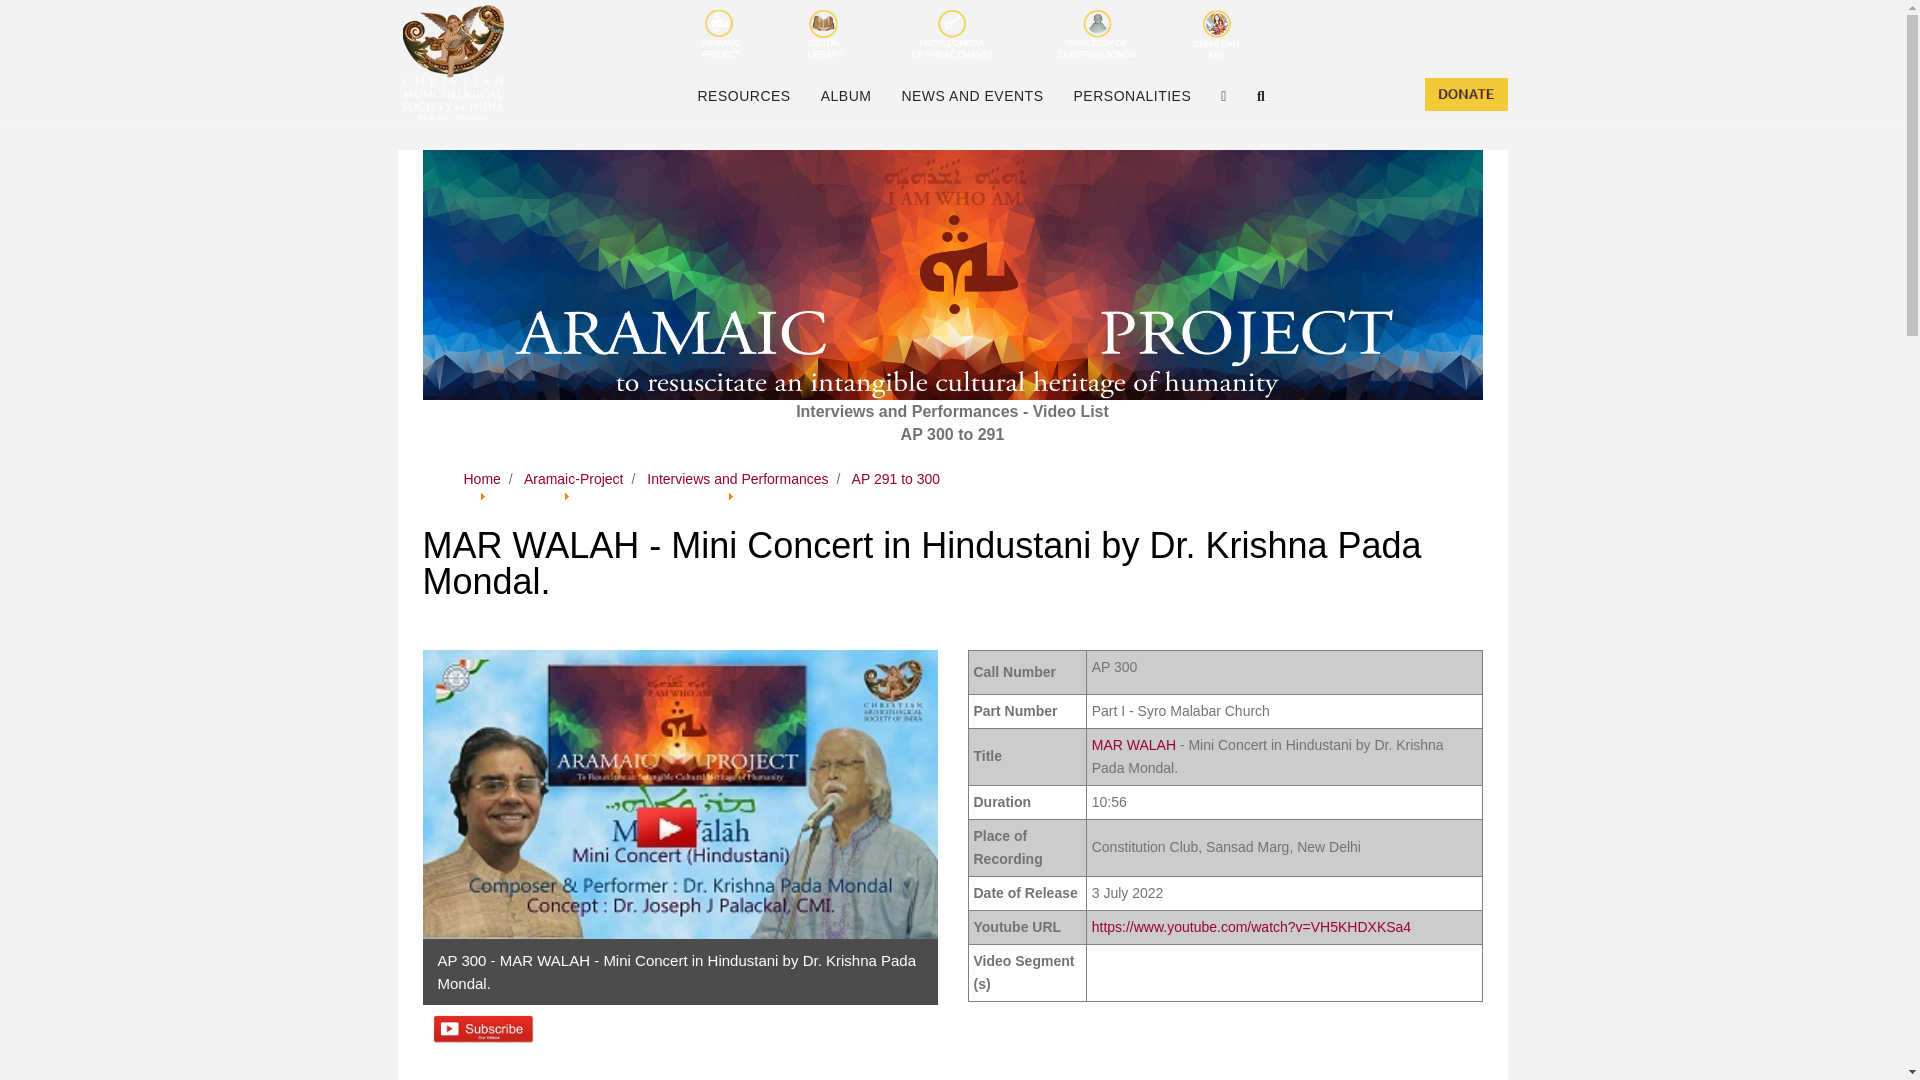 The height and width of the screenshot is (1080, 1920). Describe the element at coordinates (1133, 96) in the screenshot. I see `PERSONALITIES` at that location.